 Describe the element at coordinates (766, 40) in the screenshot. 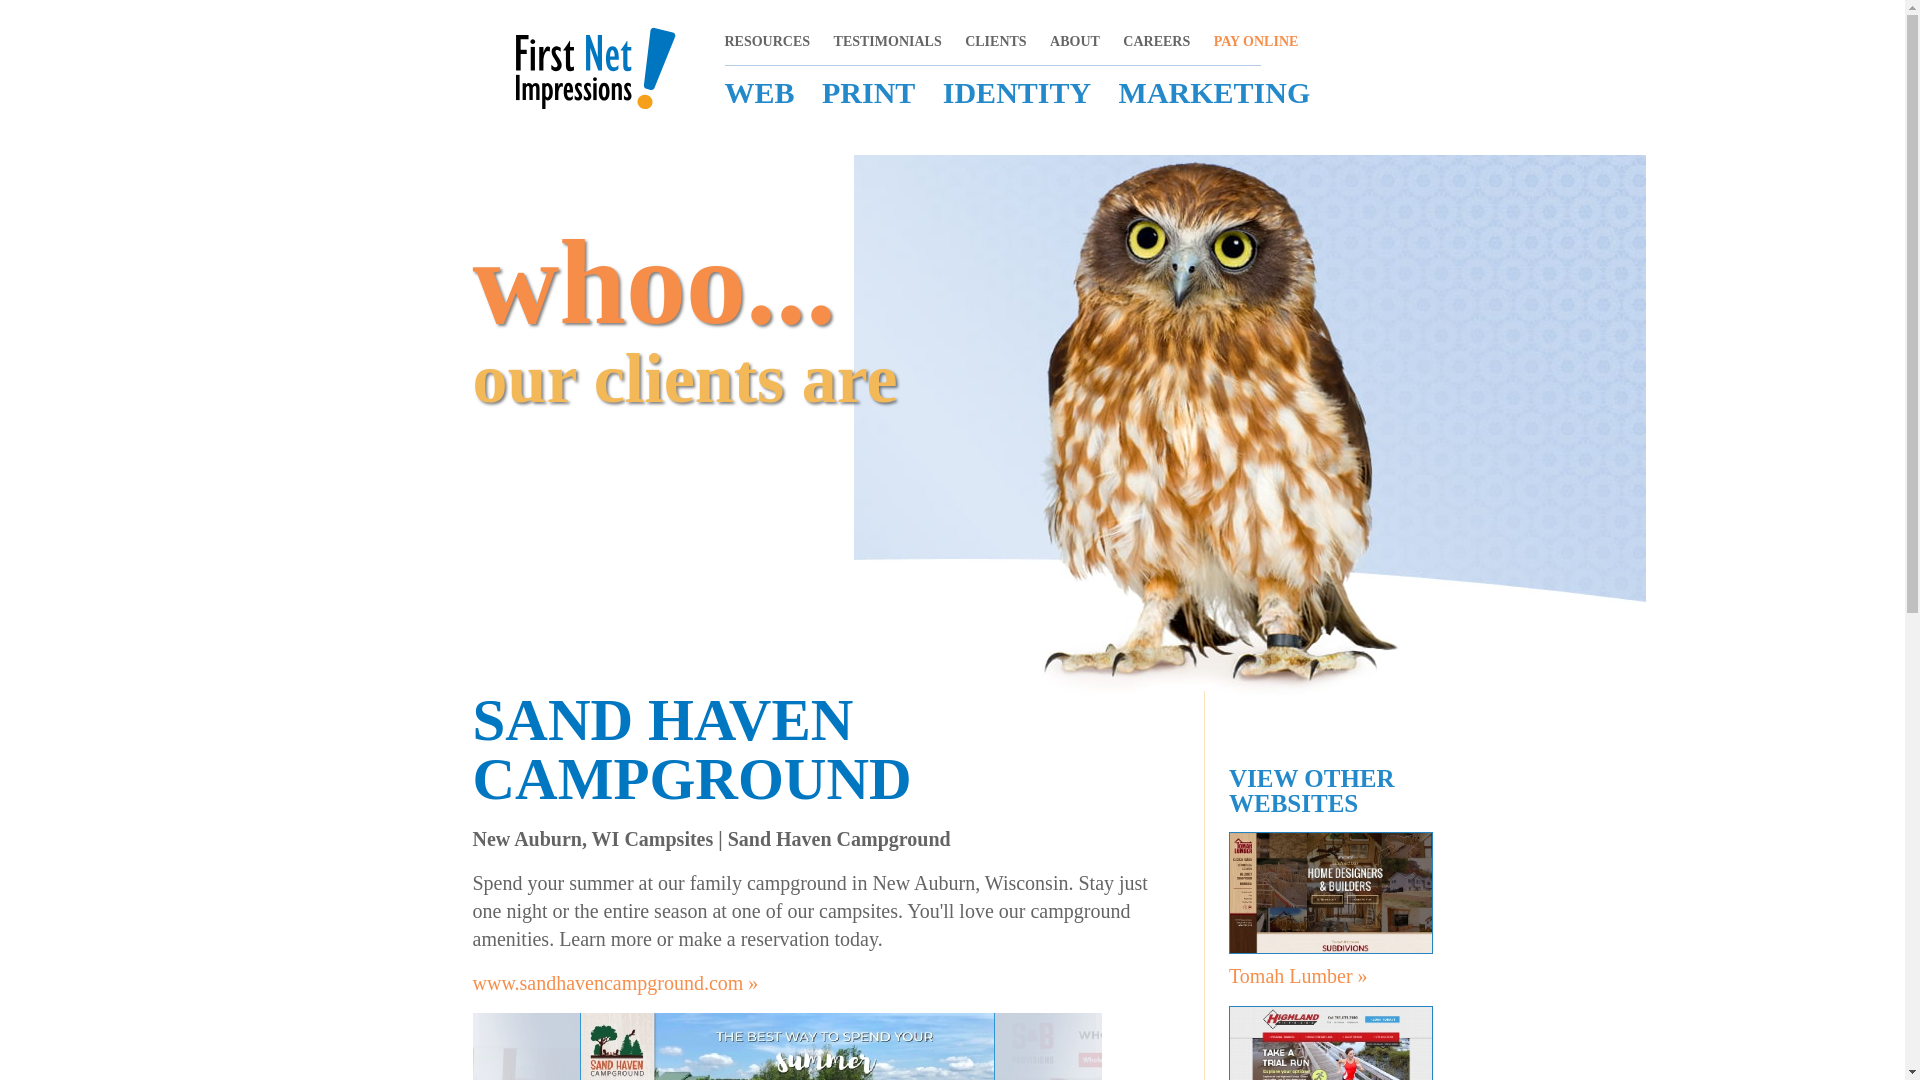

I see `View more about Tomah Lumber` at that location.